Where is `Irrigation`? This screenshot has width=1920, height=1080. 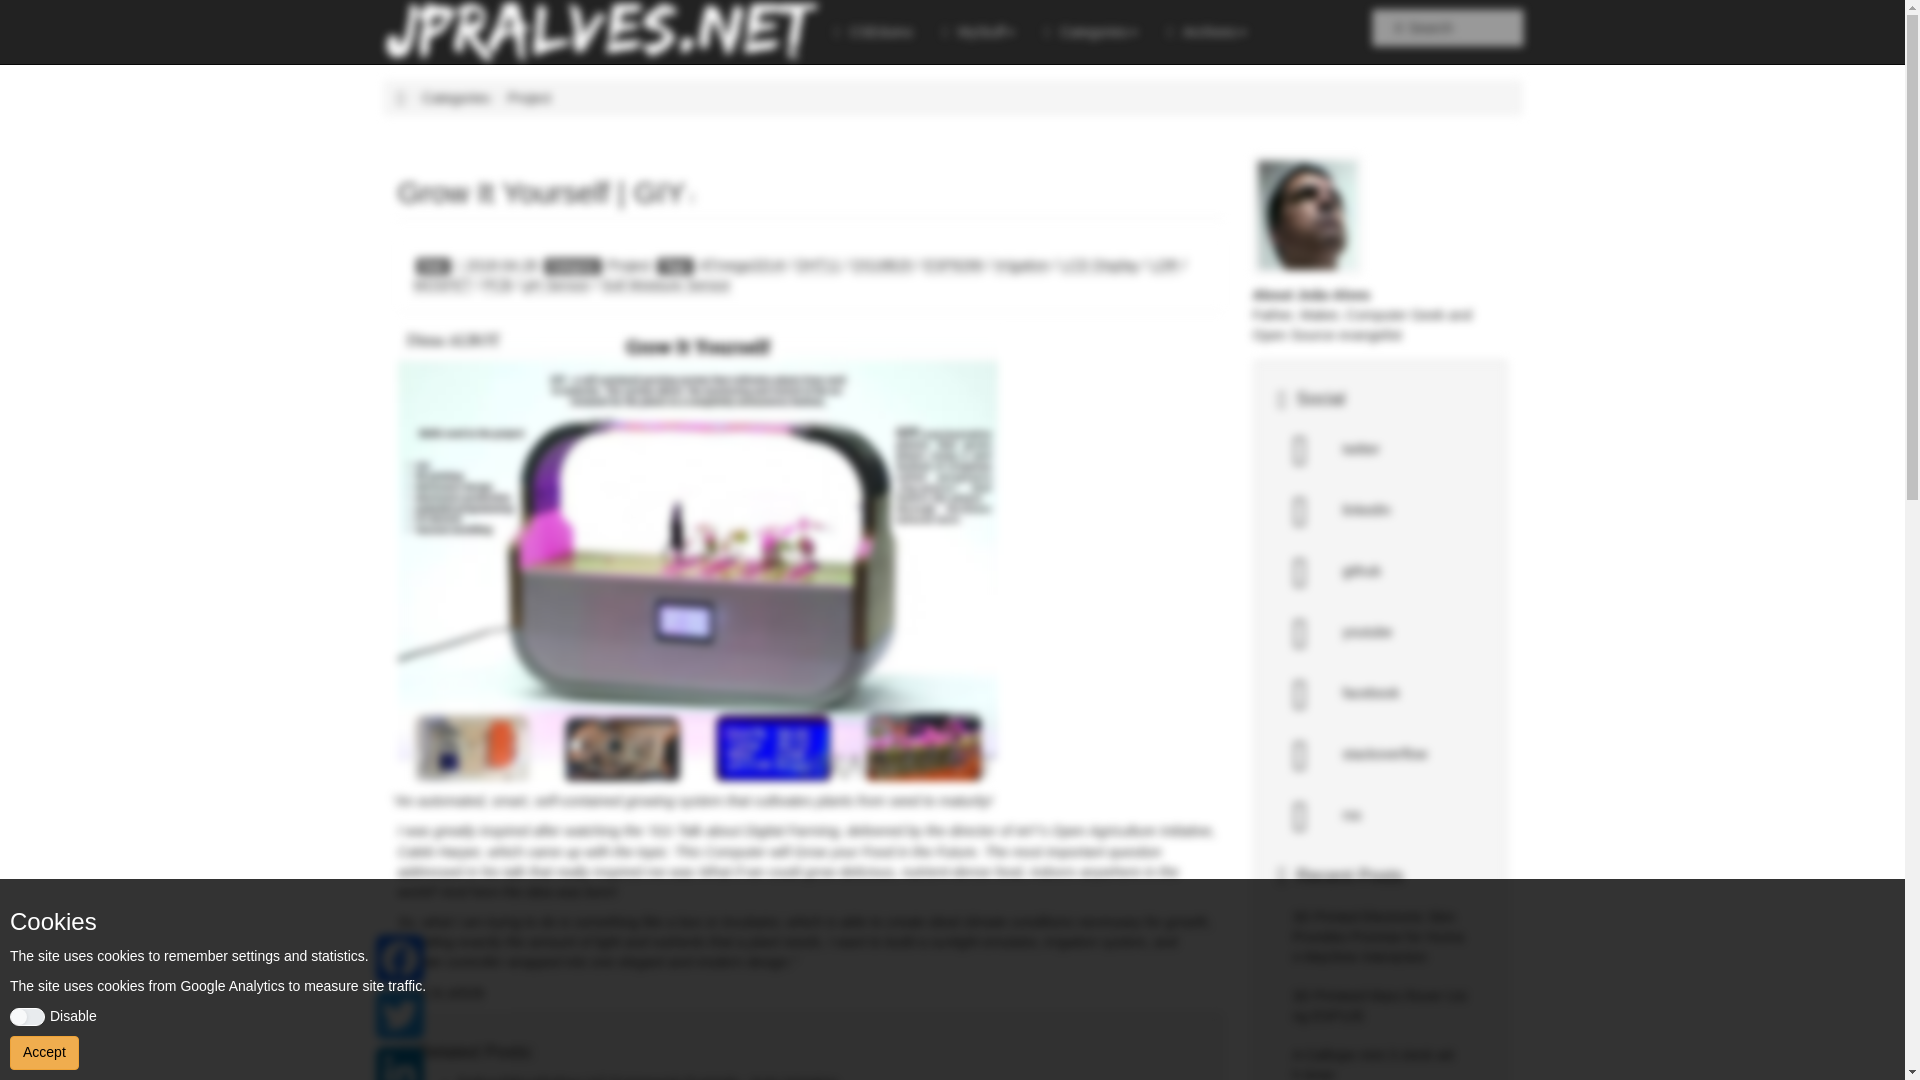 Irrigation is located at coordinates (1021, 266).